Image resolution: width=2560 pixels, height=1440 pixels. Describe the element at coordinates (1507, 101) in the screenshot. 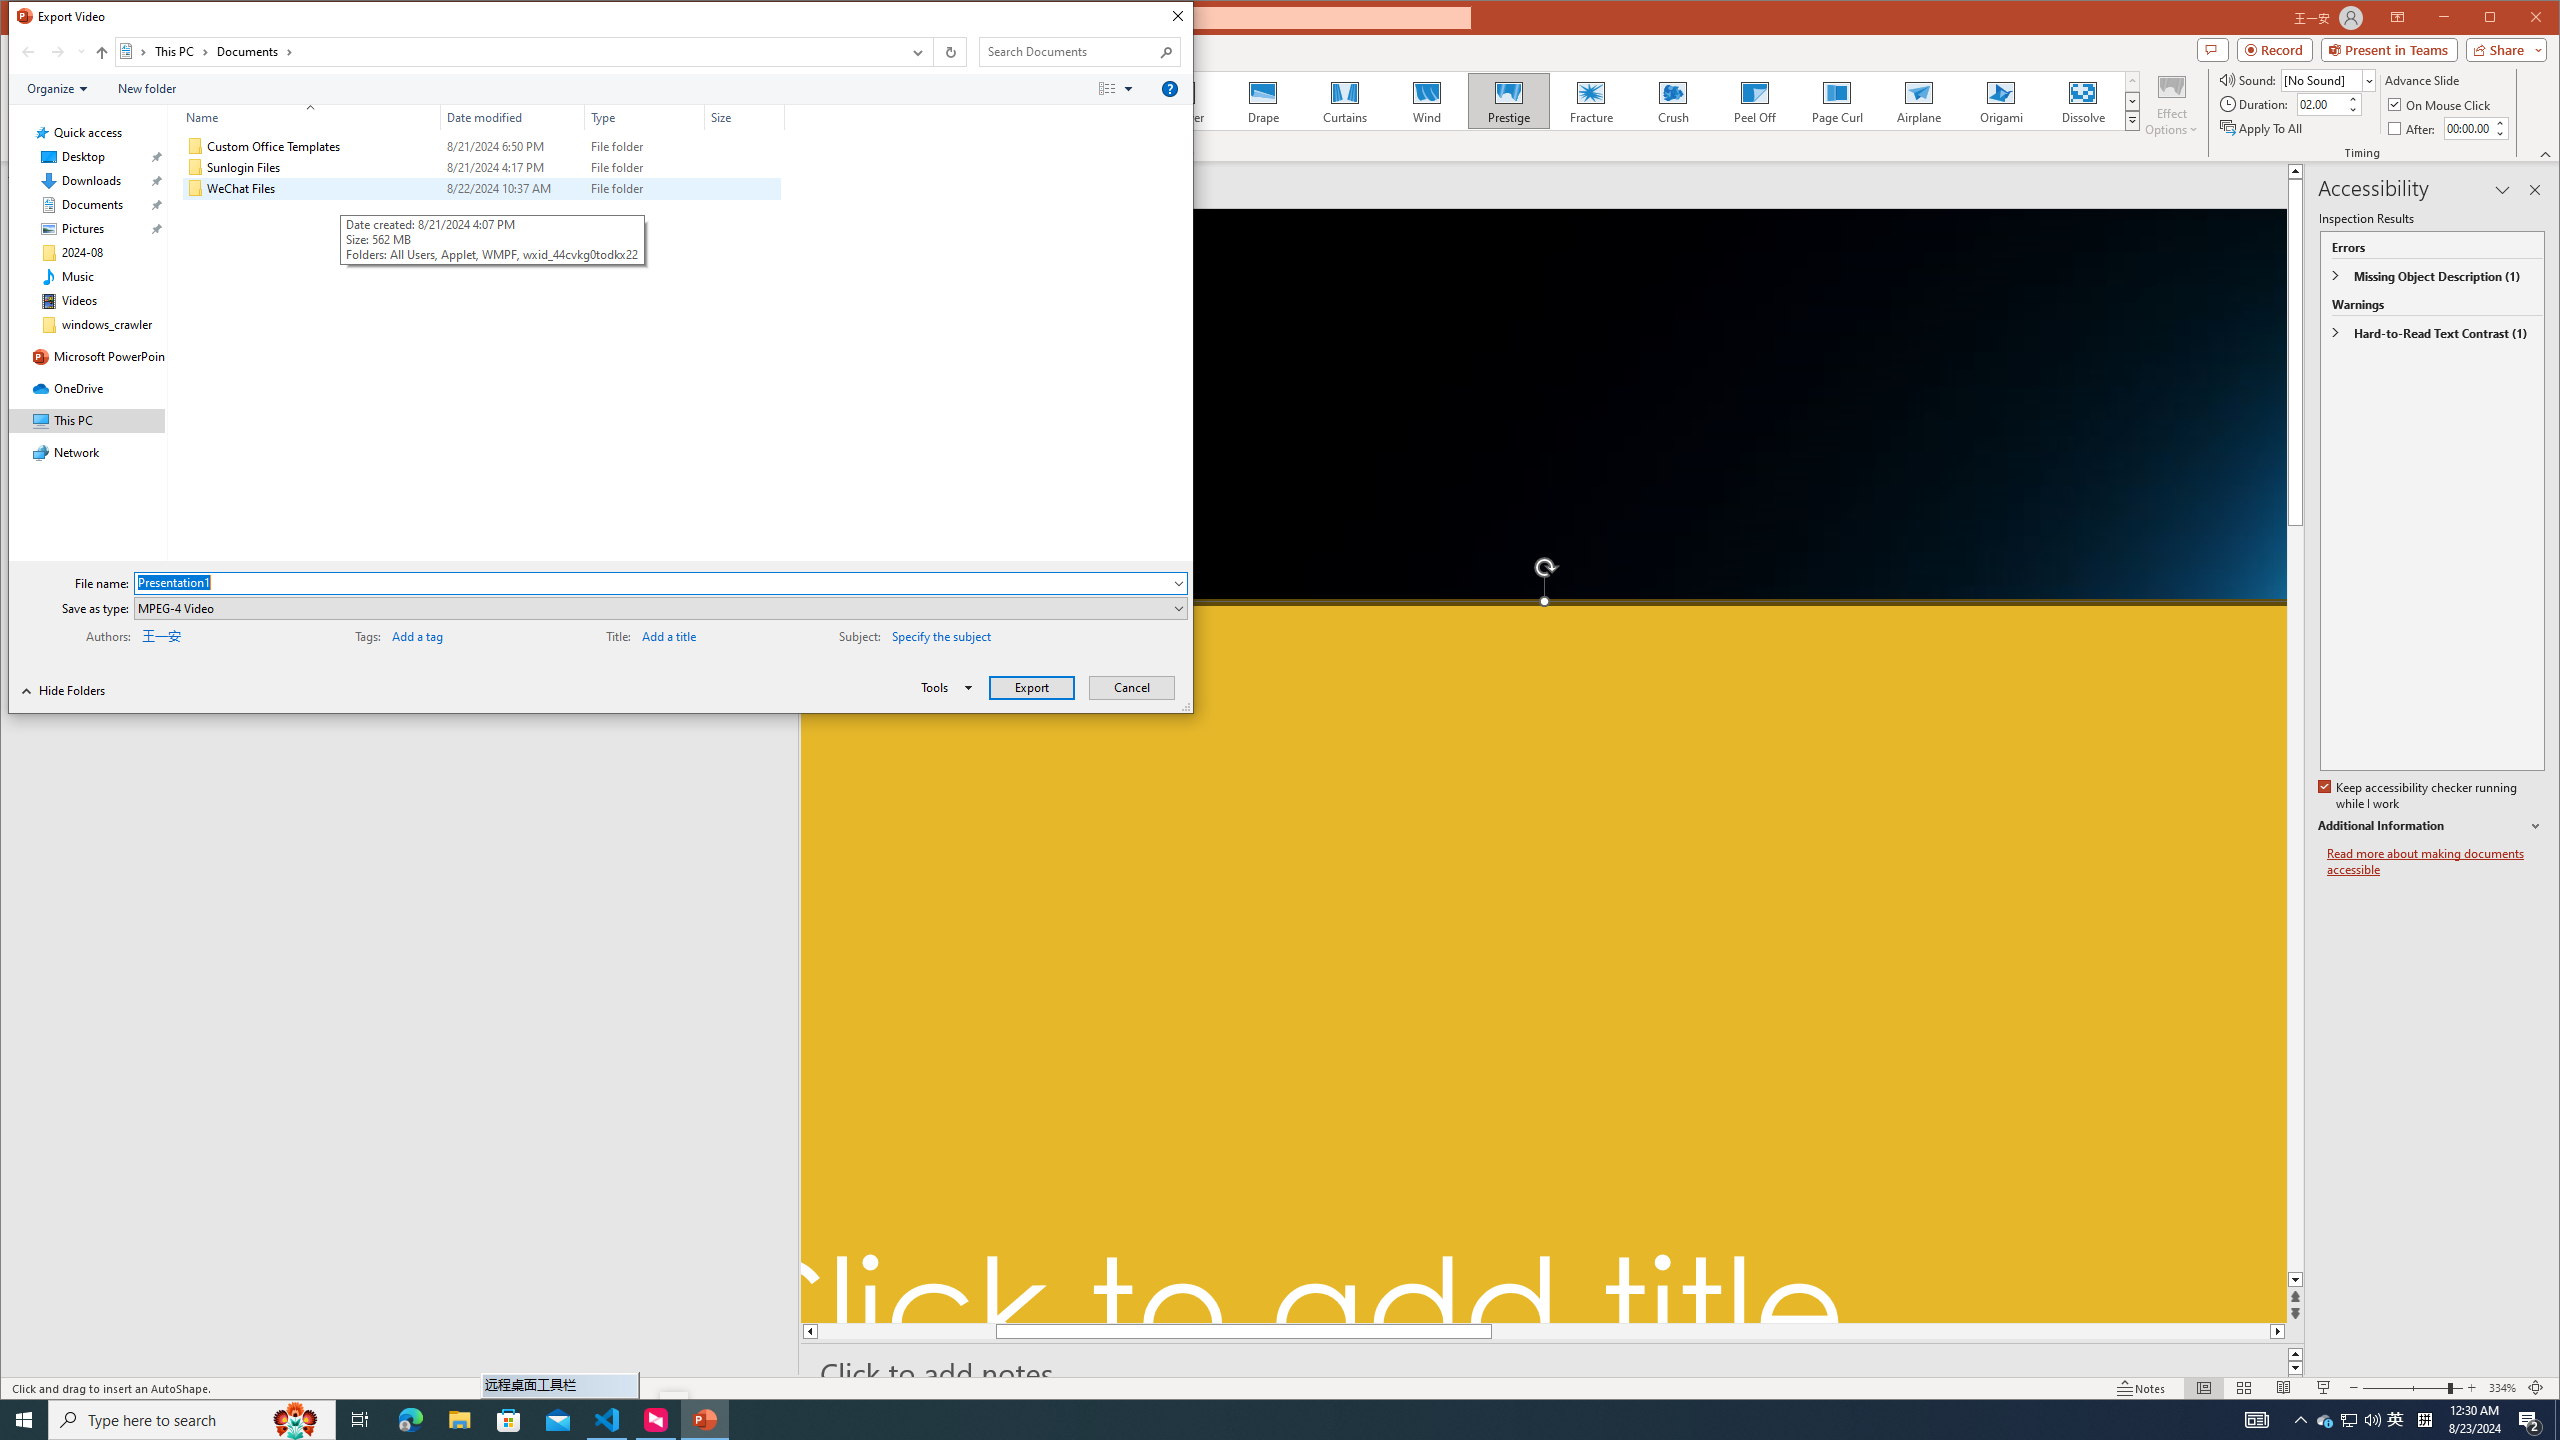

I see `Prestige` at that location.